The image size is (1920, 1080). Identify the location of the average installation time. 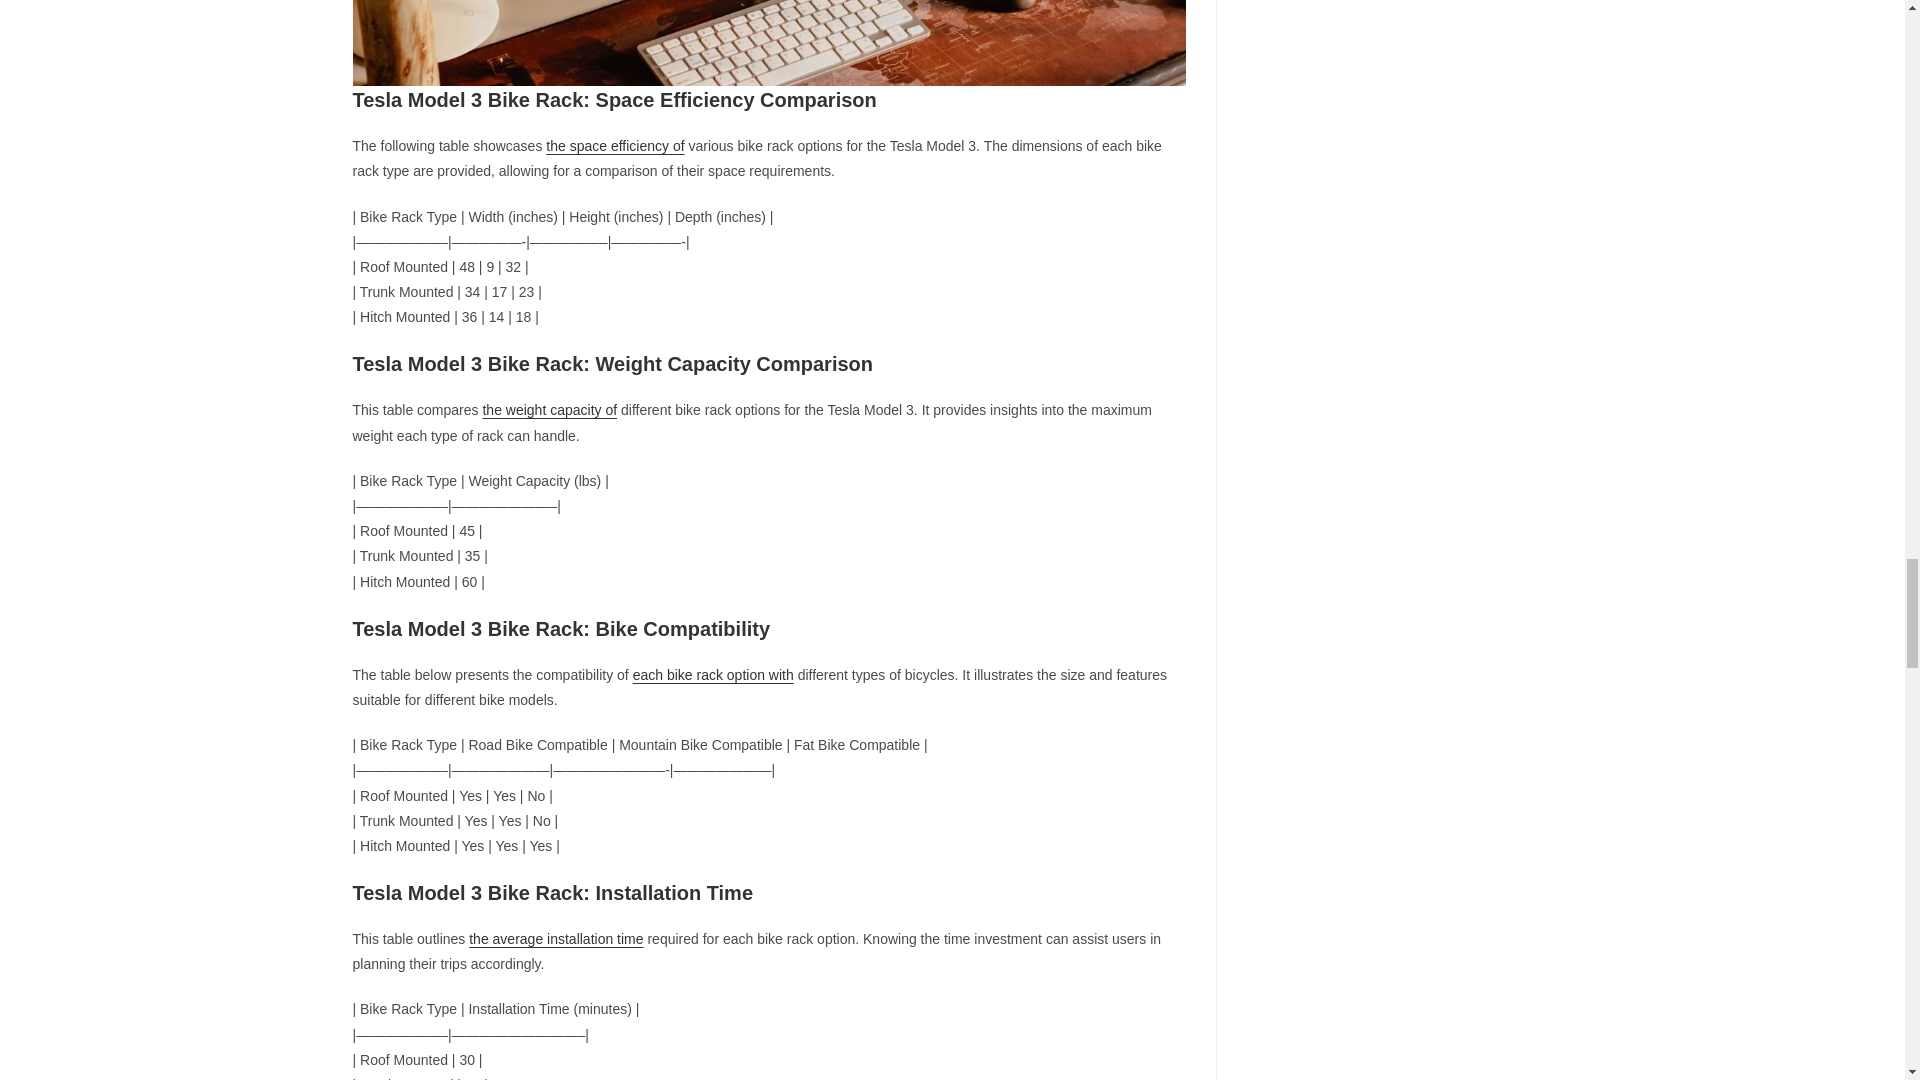
(556, 938).